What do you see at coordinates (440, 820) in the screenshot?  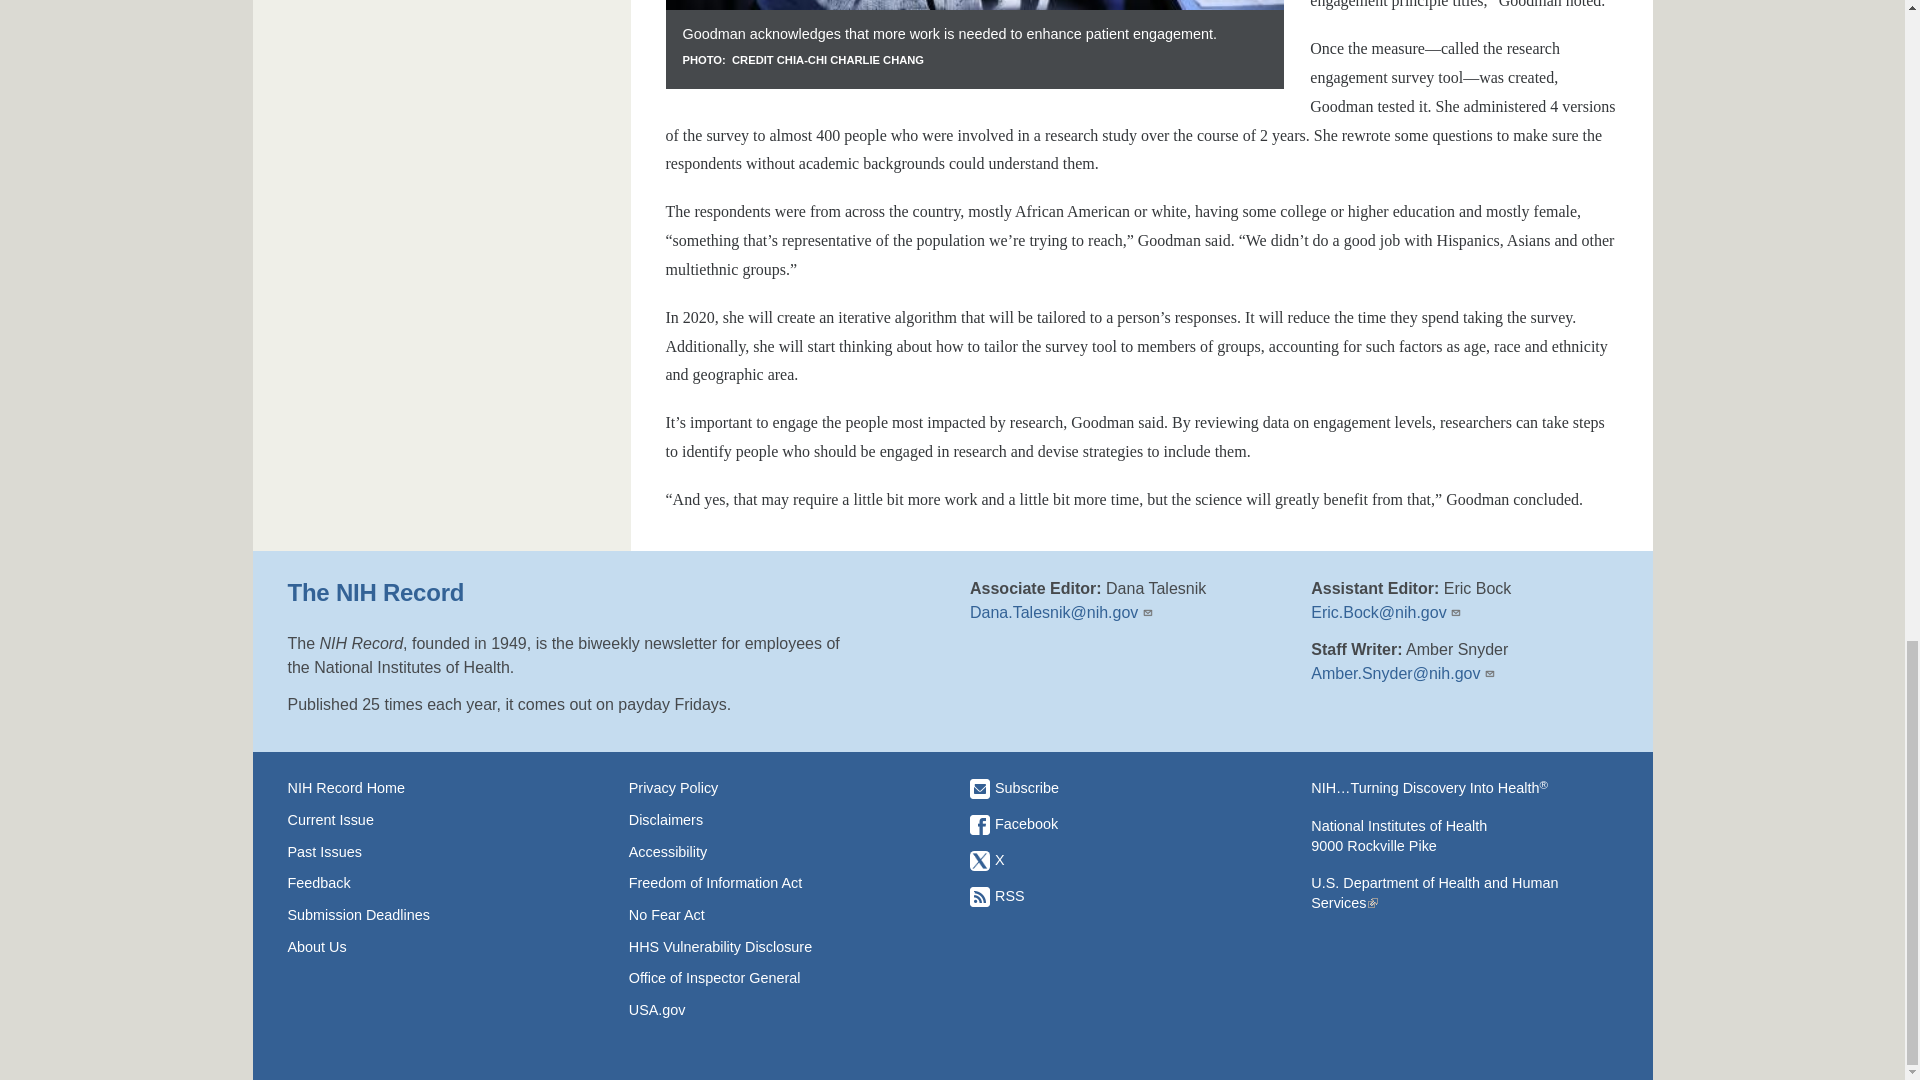 I see `Current Issue` at bounding box center [440, 820].